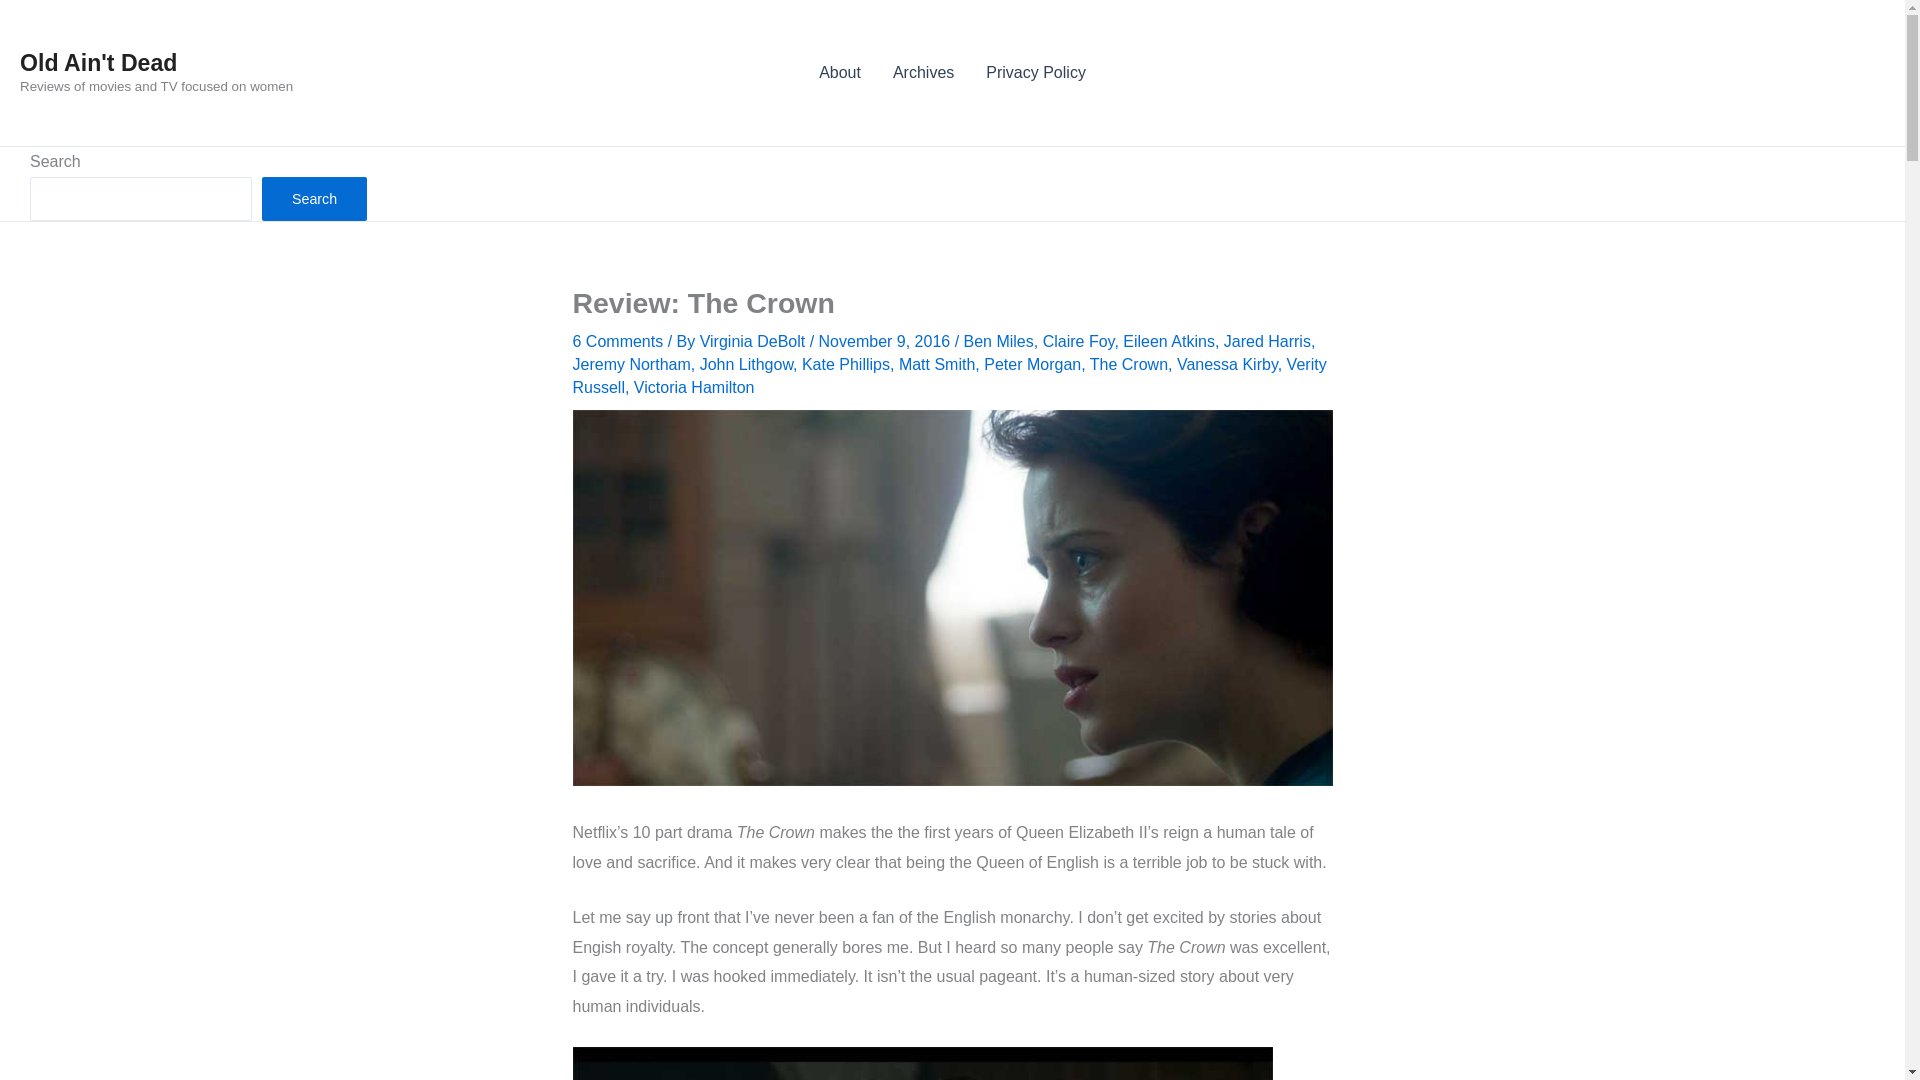 This screenshot has height=1080, width=1920. I want to click on Kate Phillips, so click(846, 364).